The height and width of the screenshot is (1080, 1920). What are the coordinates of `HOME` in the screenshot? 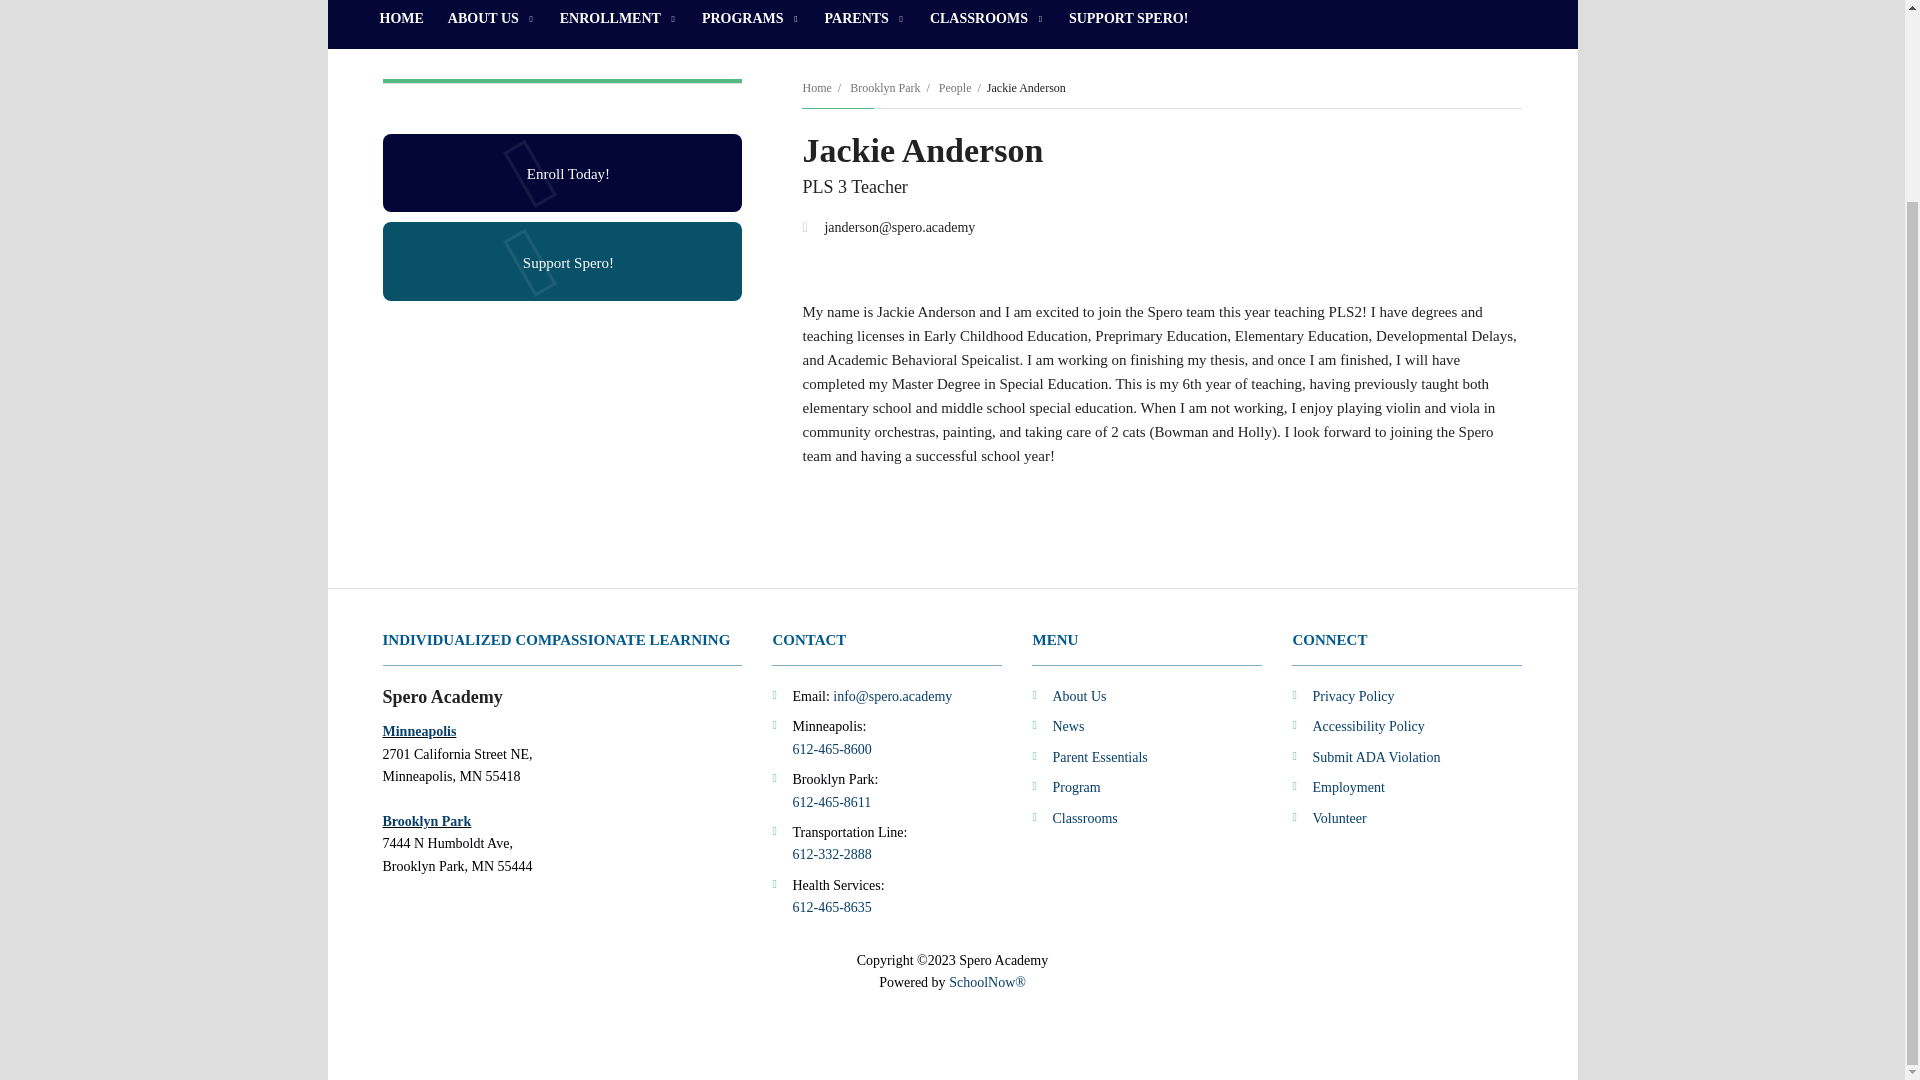 It's located at (402, 24).